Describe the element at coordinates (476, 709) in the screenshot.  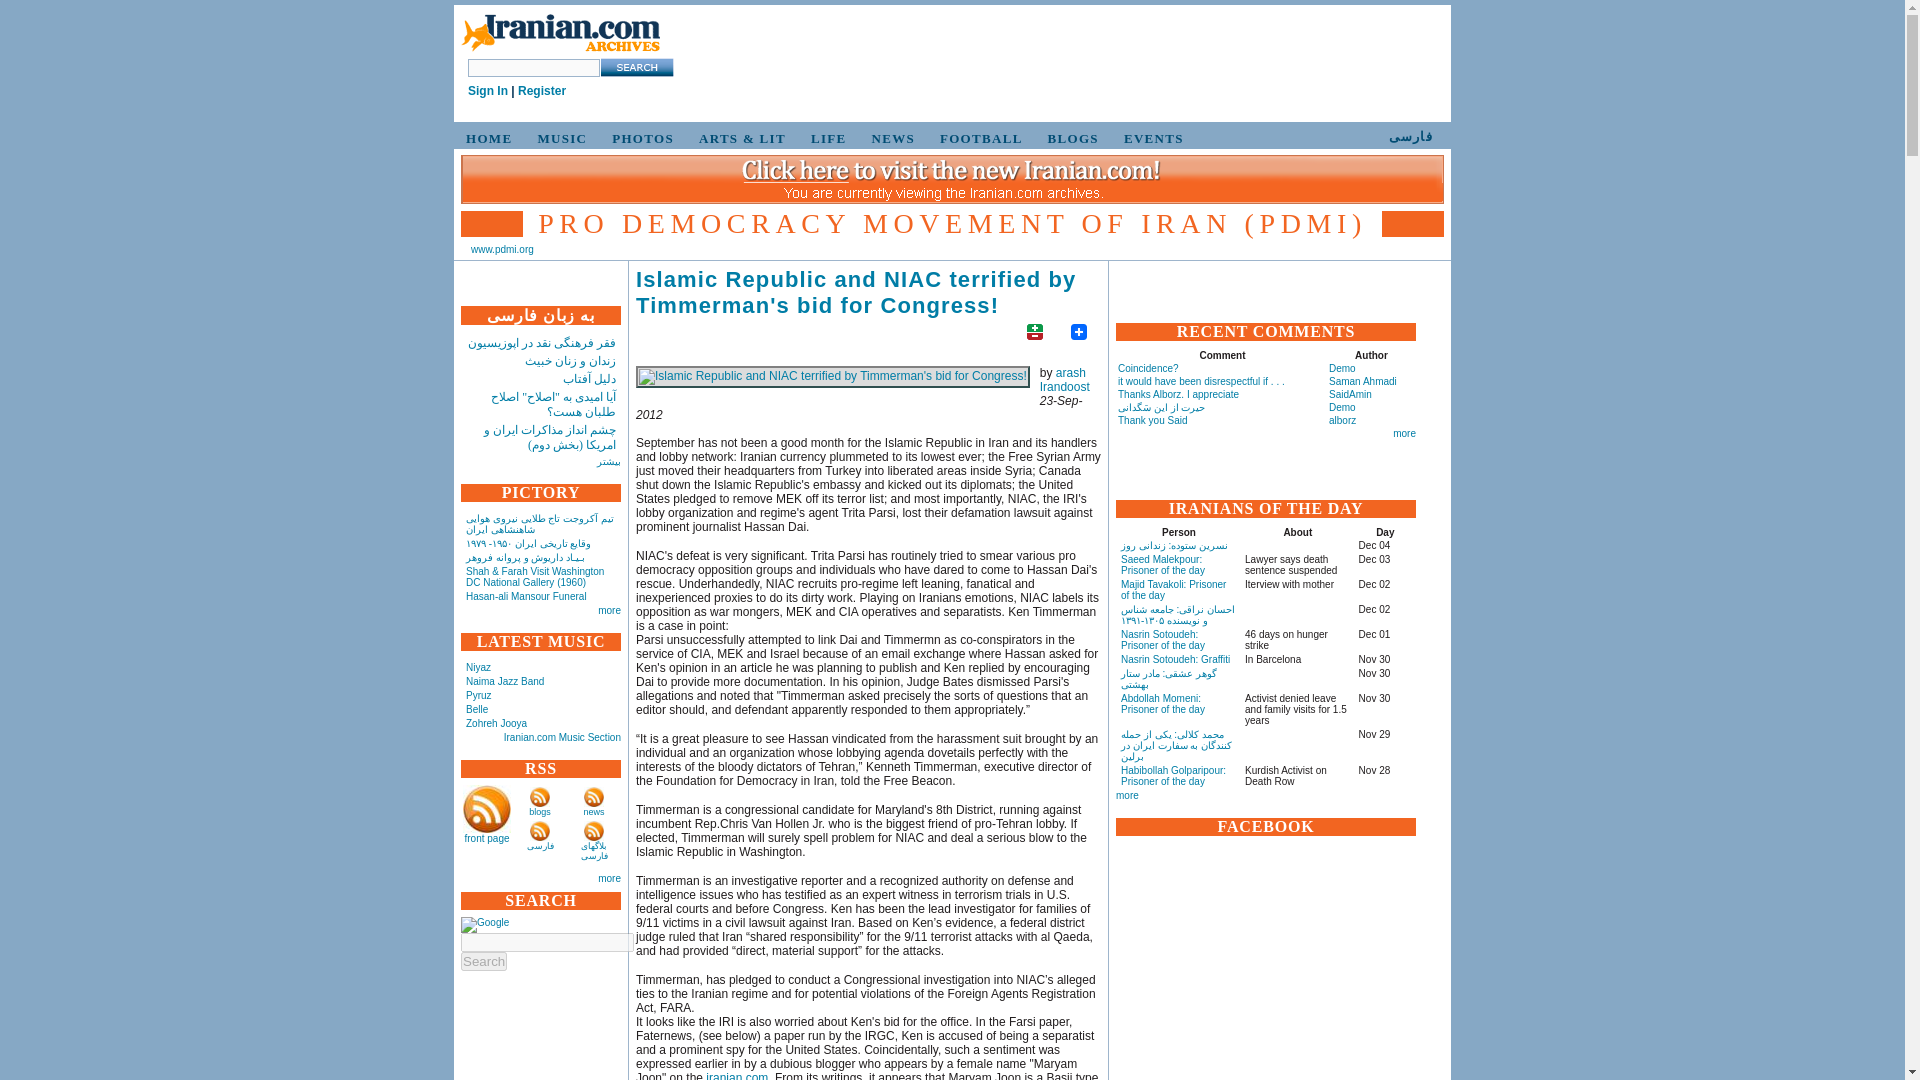
I see `Belle` at that location.